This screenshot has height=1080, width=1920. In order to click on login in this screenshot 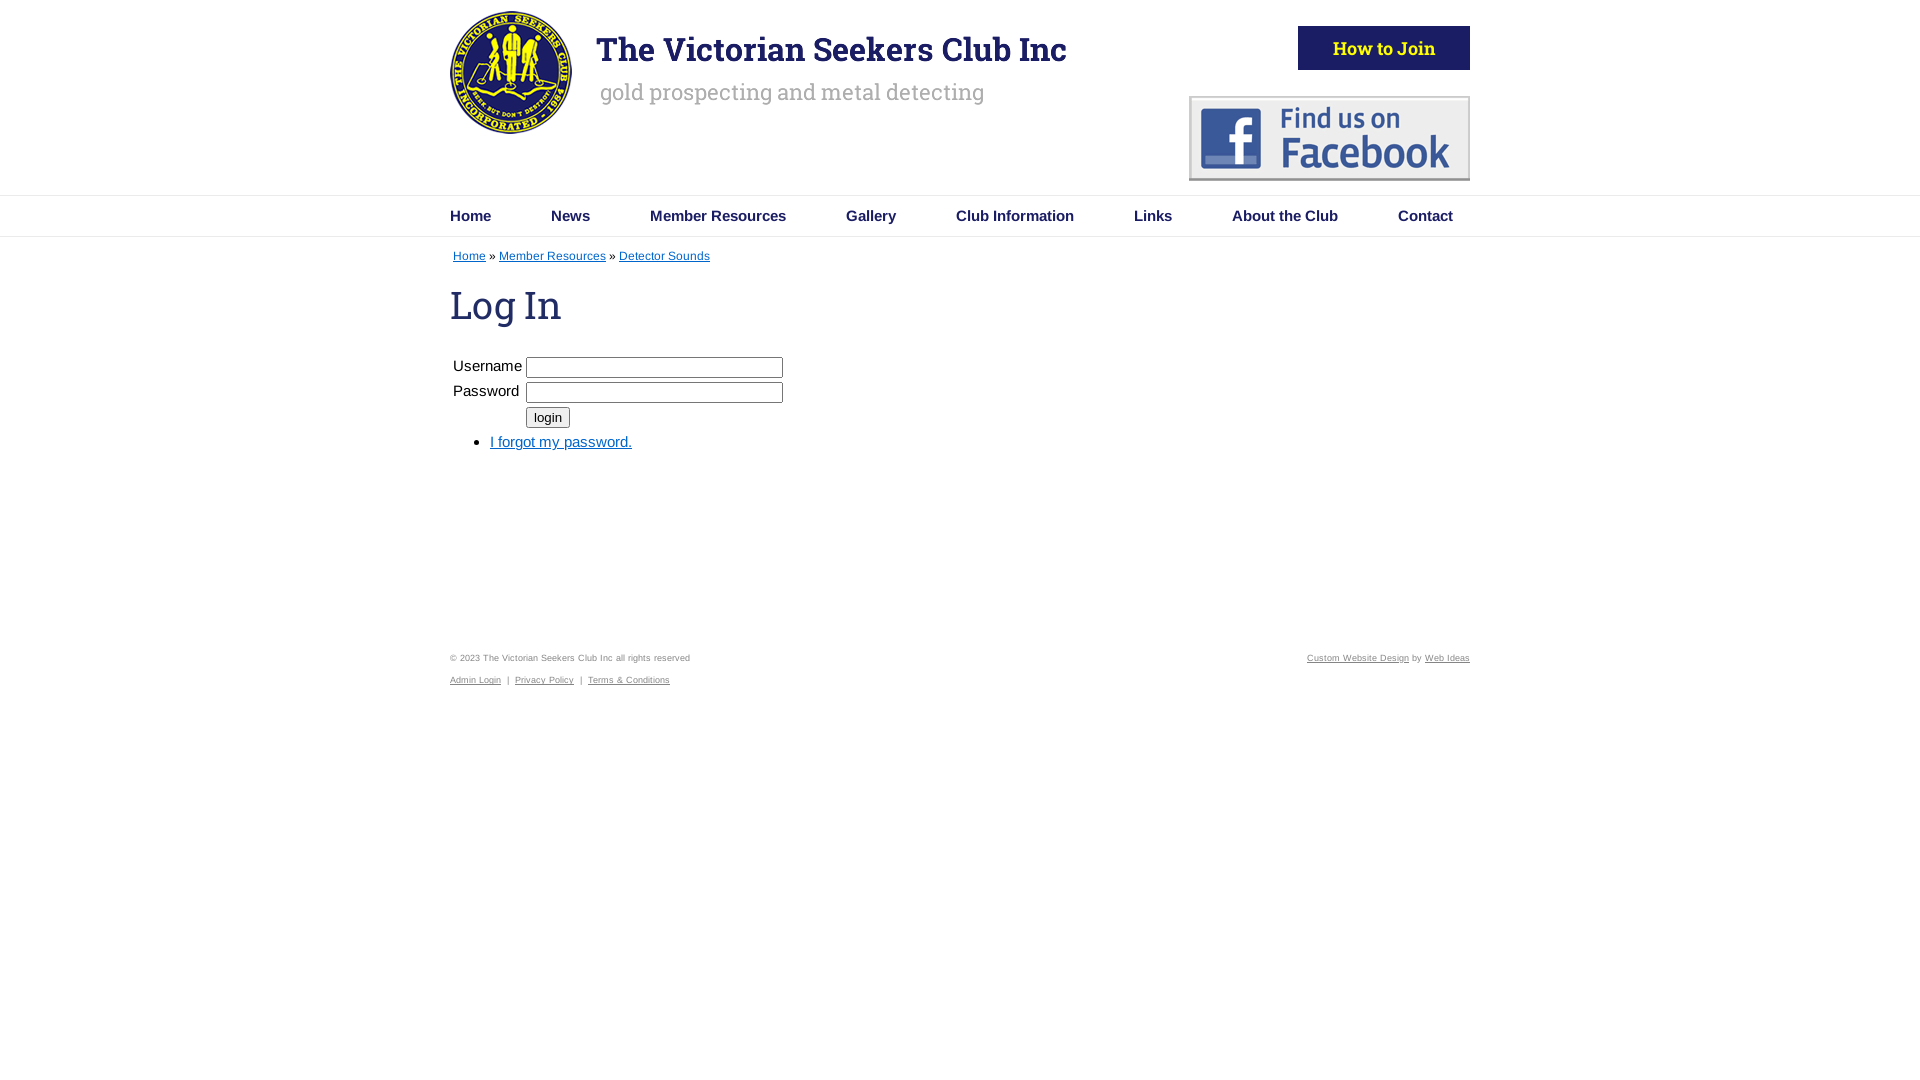, I will do `click(548, 418)`.